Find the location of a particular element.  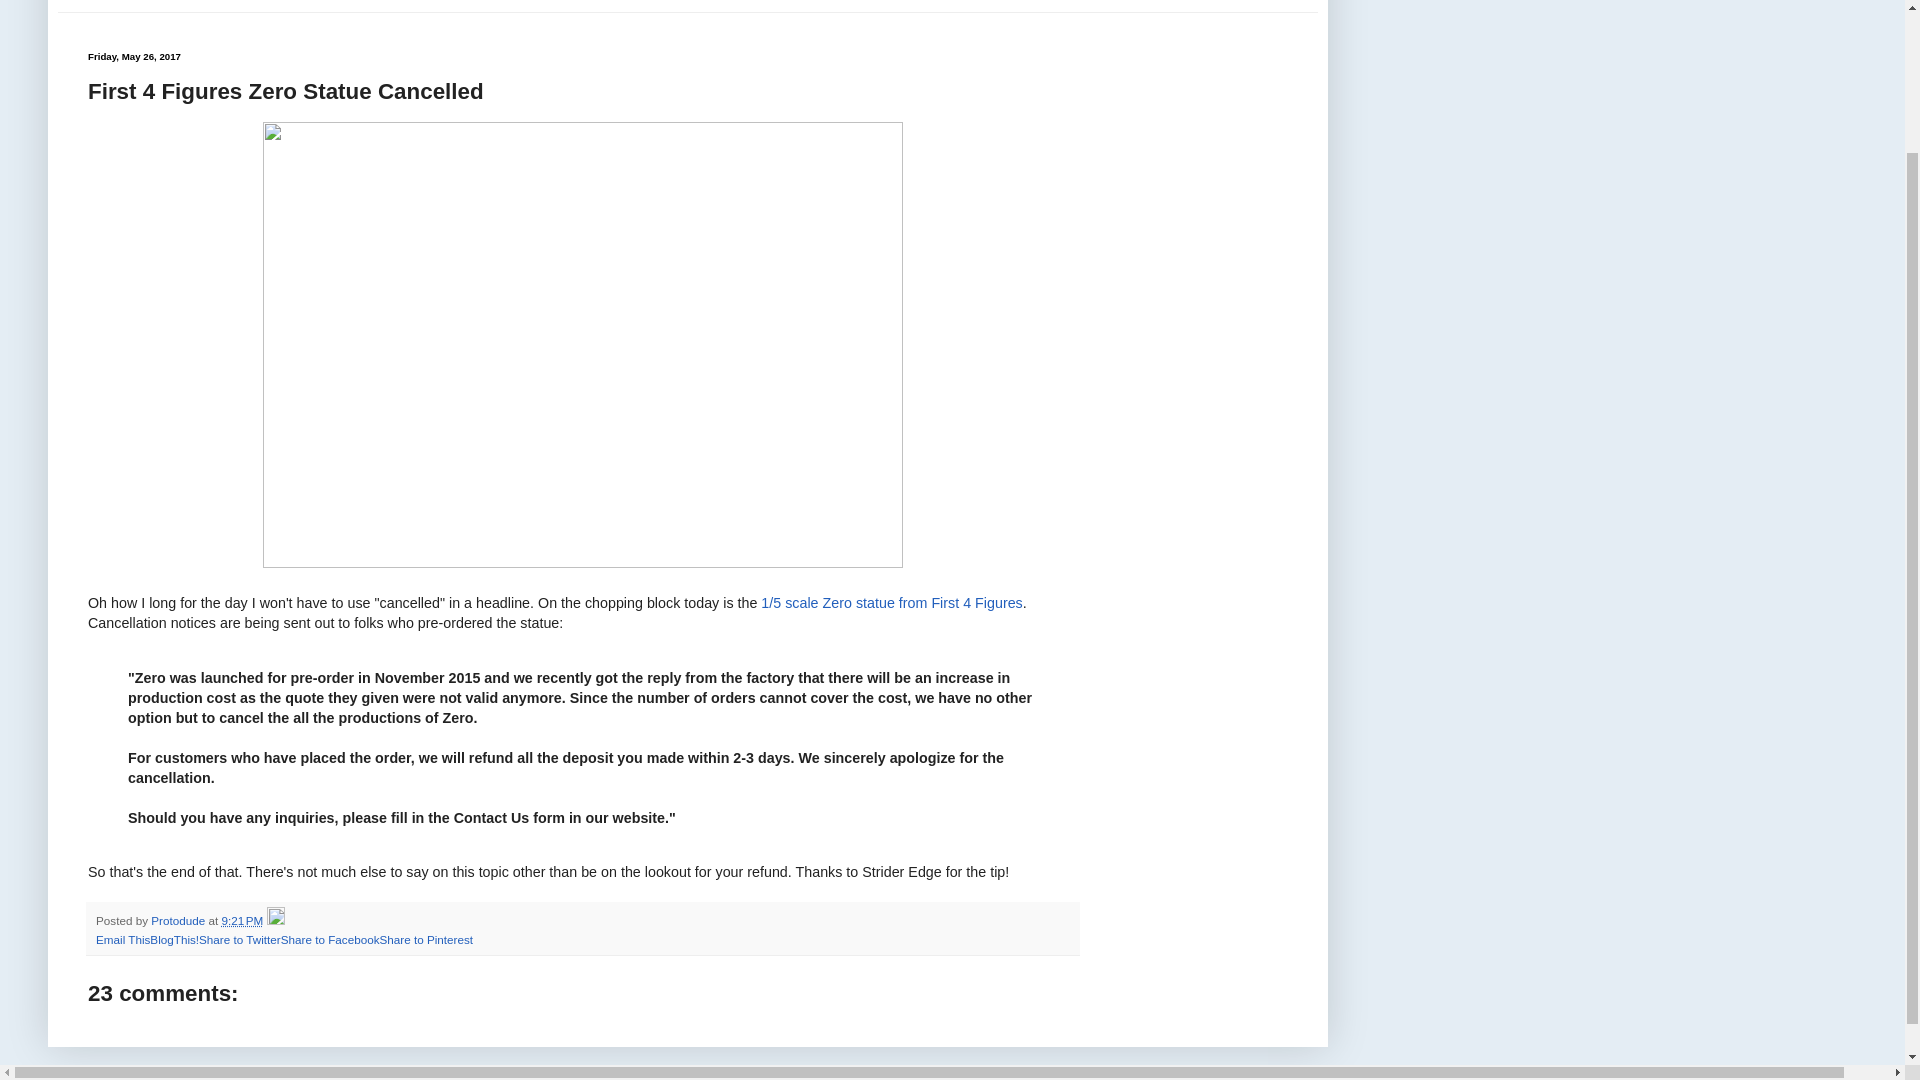

Share to Pinterest is located at coordinates (425, 940).